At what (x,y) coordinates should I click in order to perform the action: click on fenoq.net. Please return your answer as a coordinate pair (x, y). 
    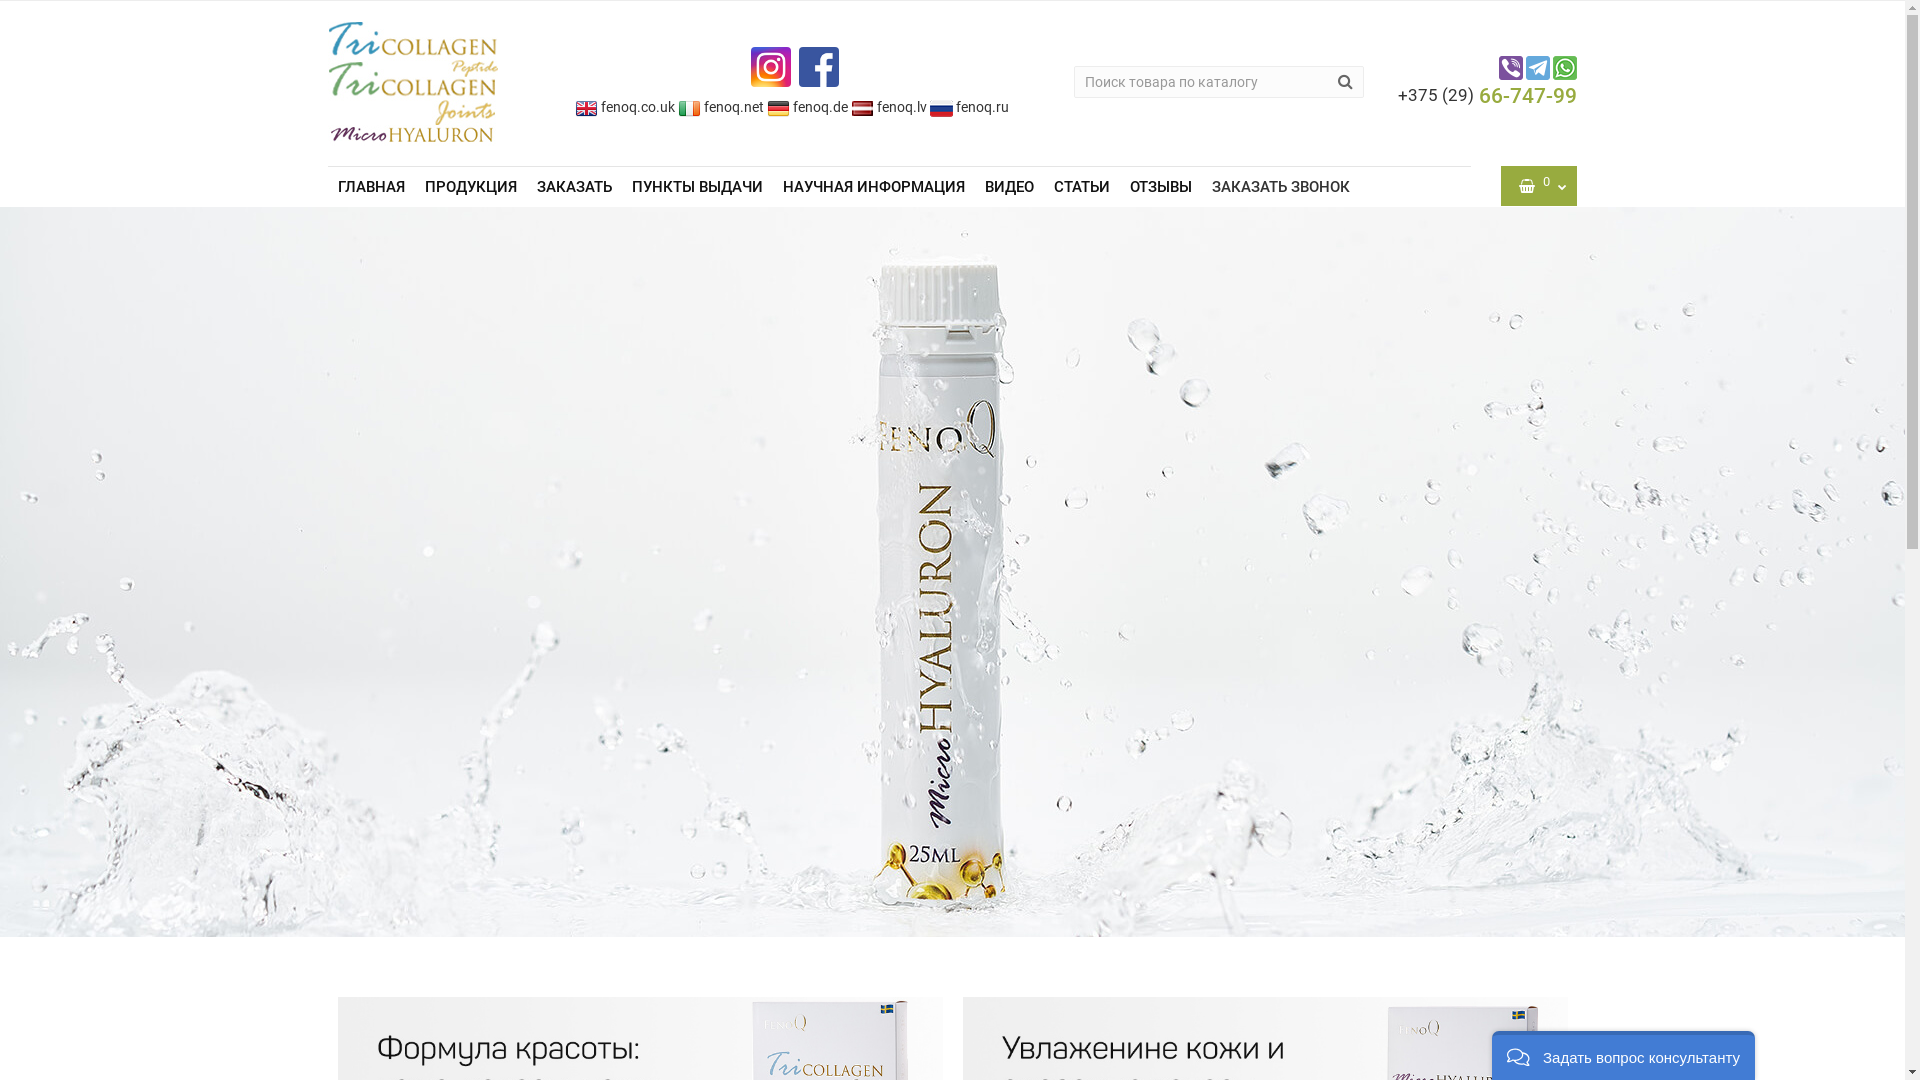
    Looking at the image, I should click on (721, 107).